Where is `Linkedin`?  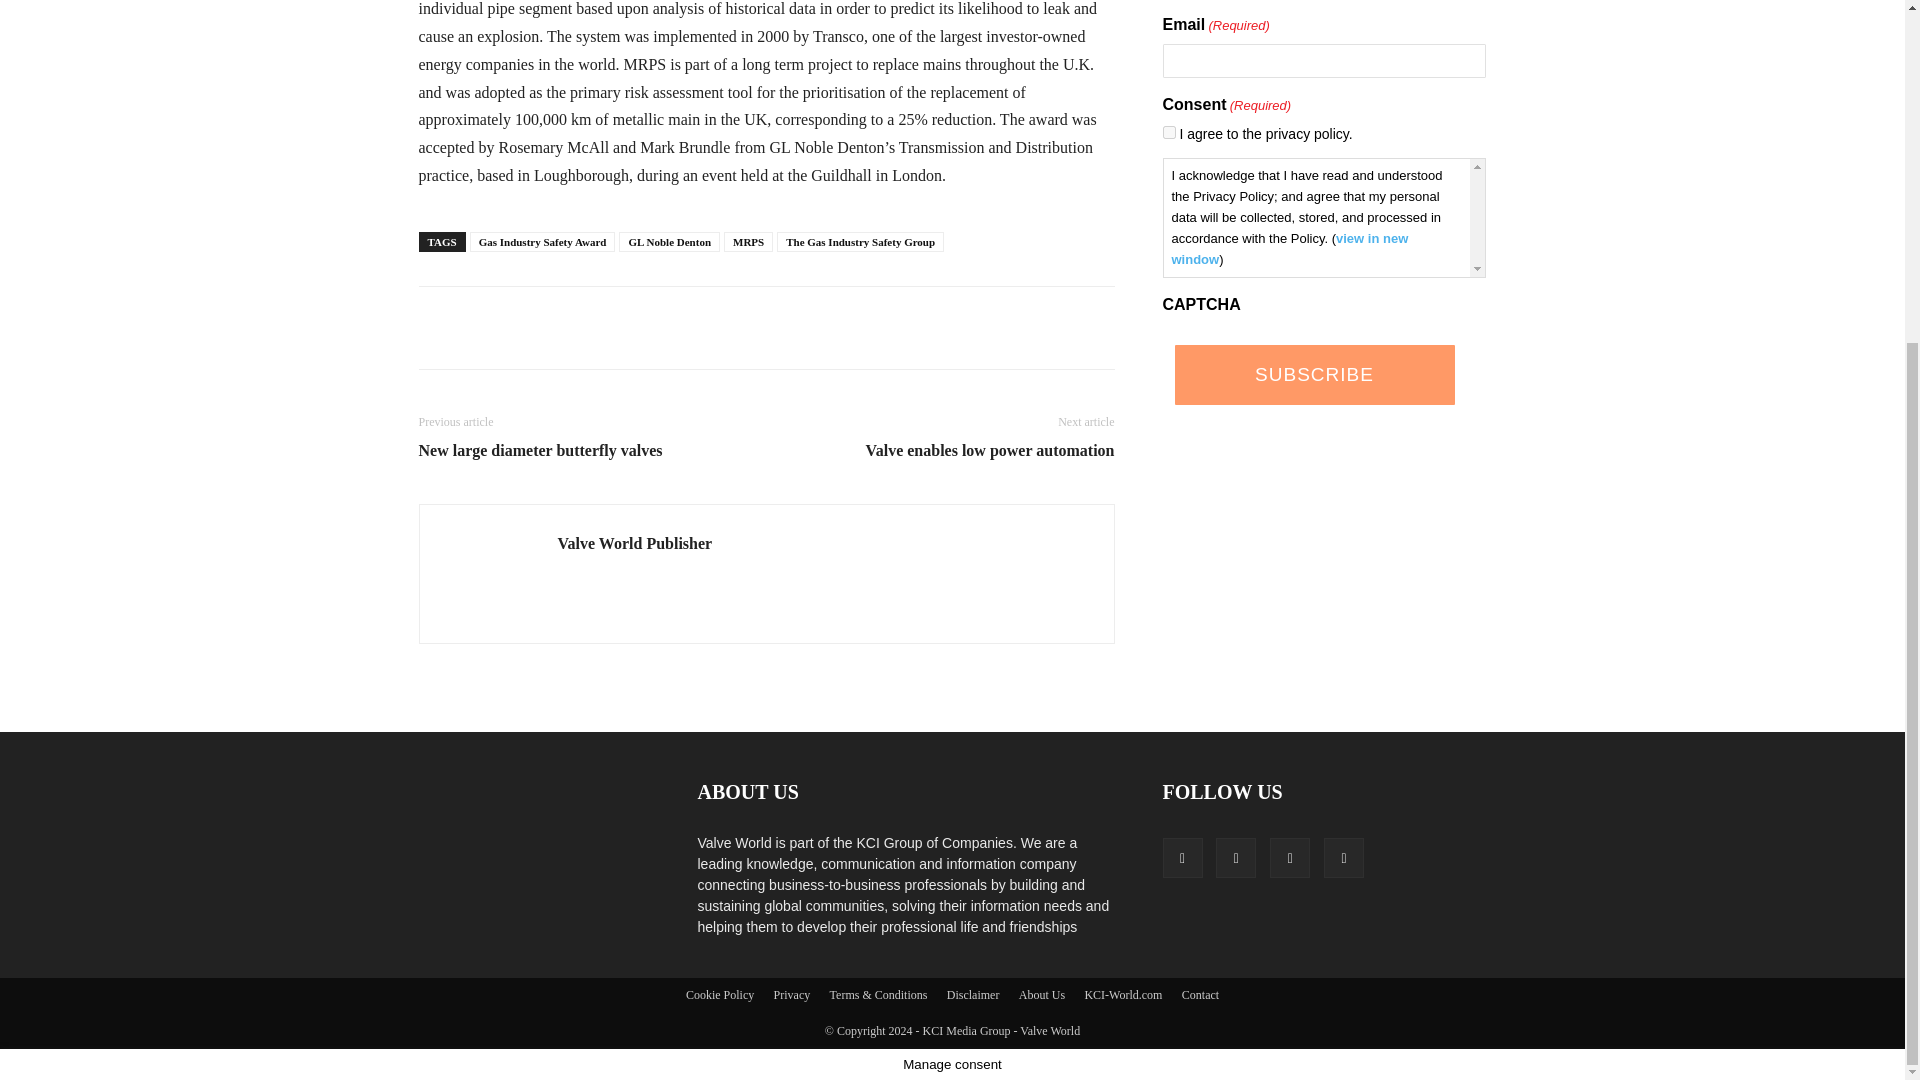 Linkedin is located at coordinates (1235, 858).